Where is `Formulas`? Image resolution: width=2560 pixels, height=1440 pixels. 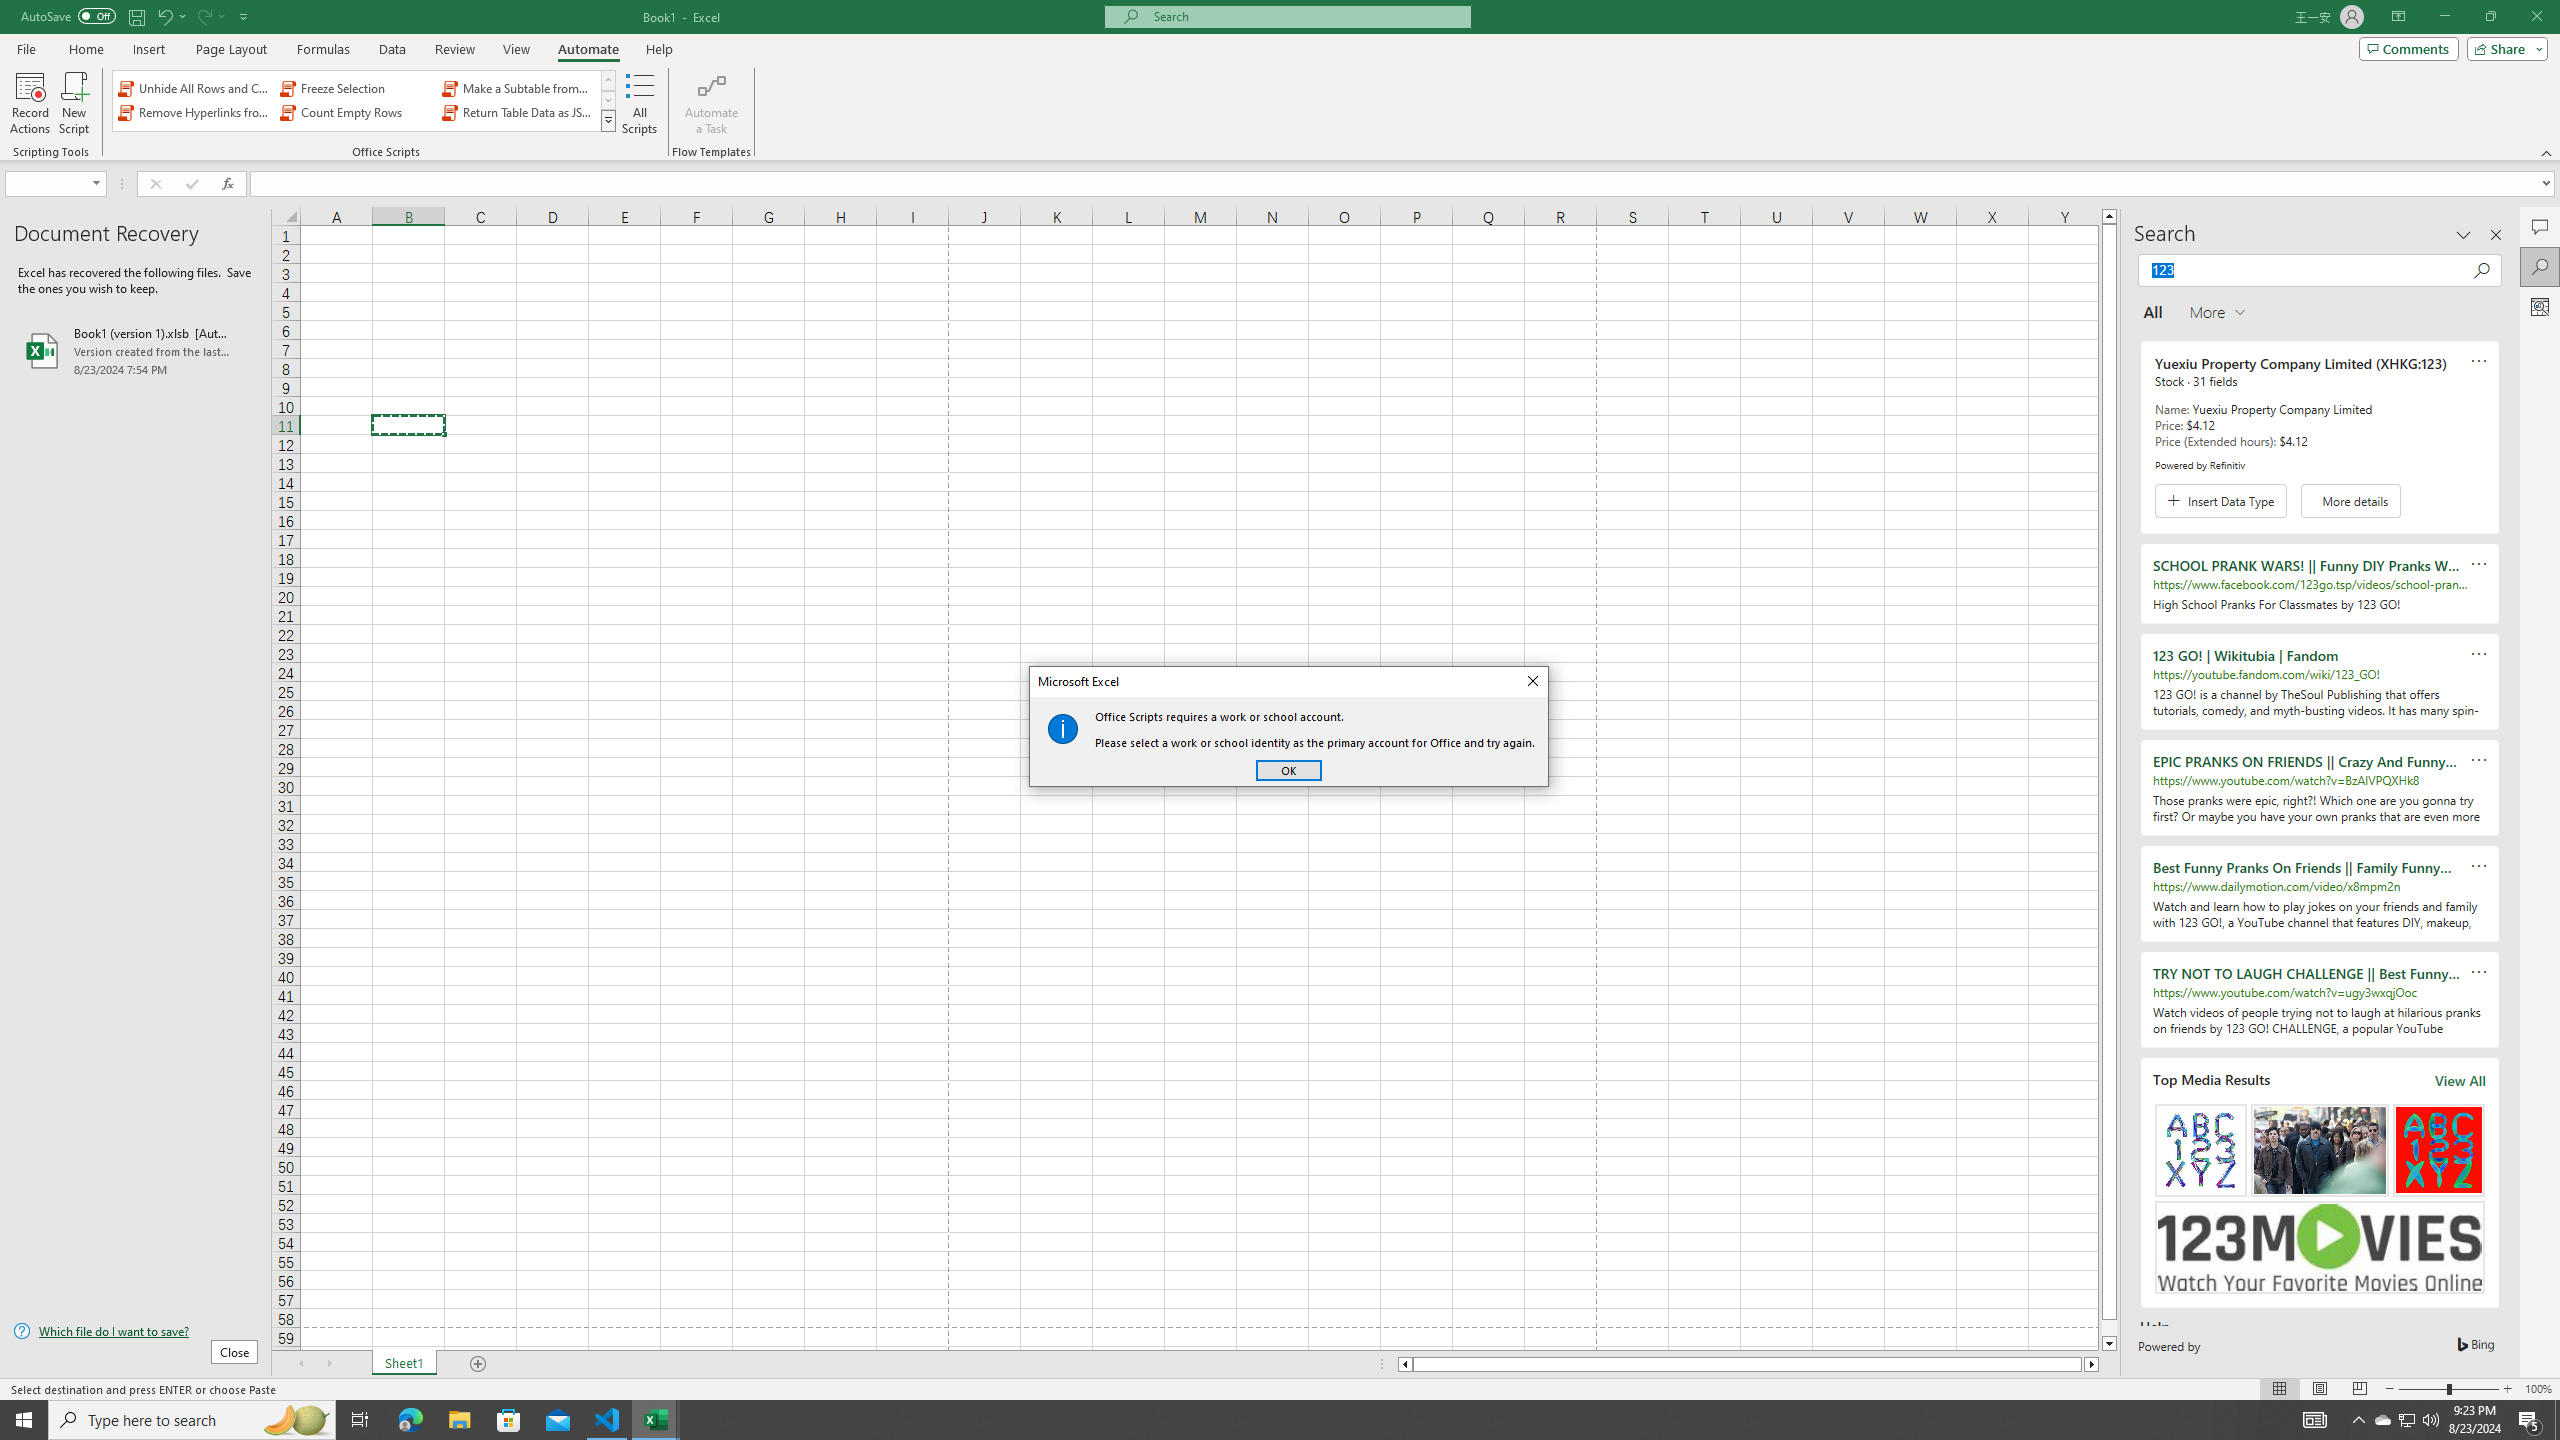
Formulas is located at coordinates (325, 49).